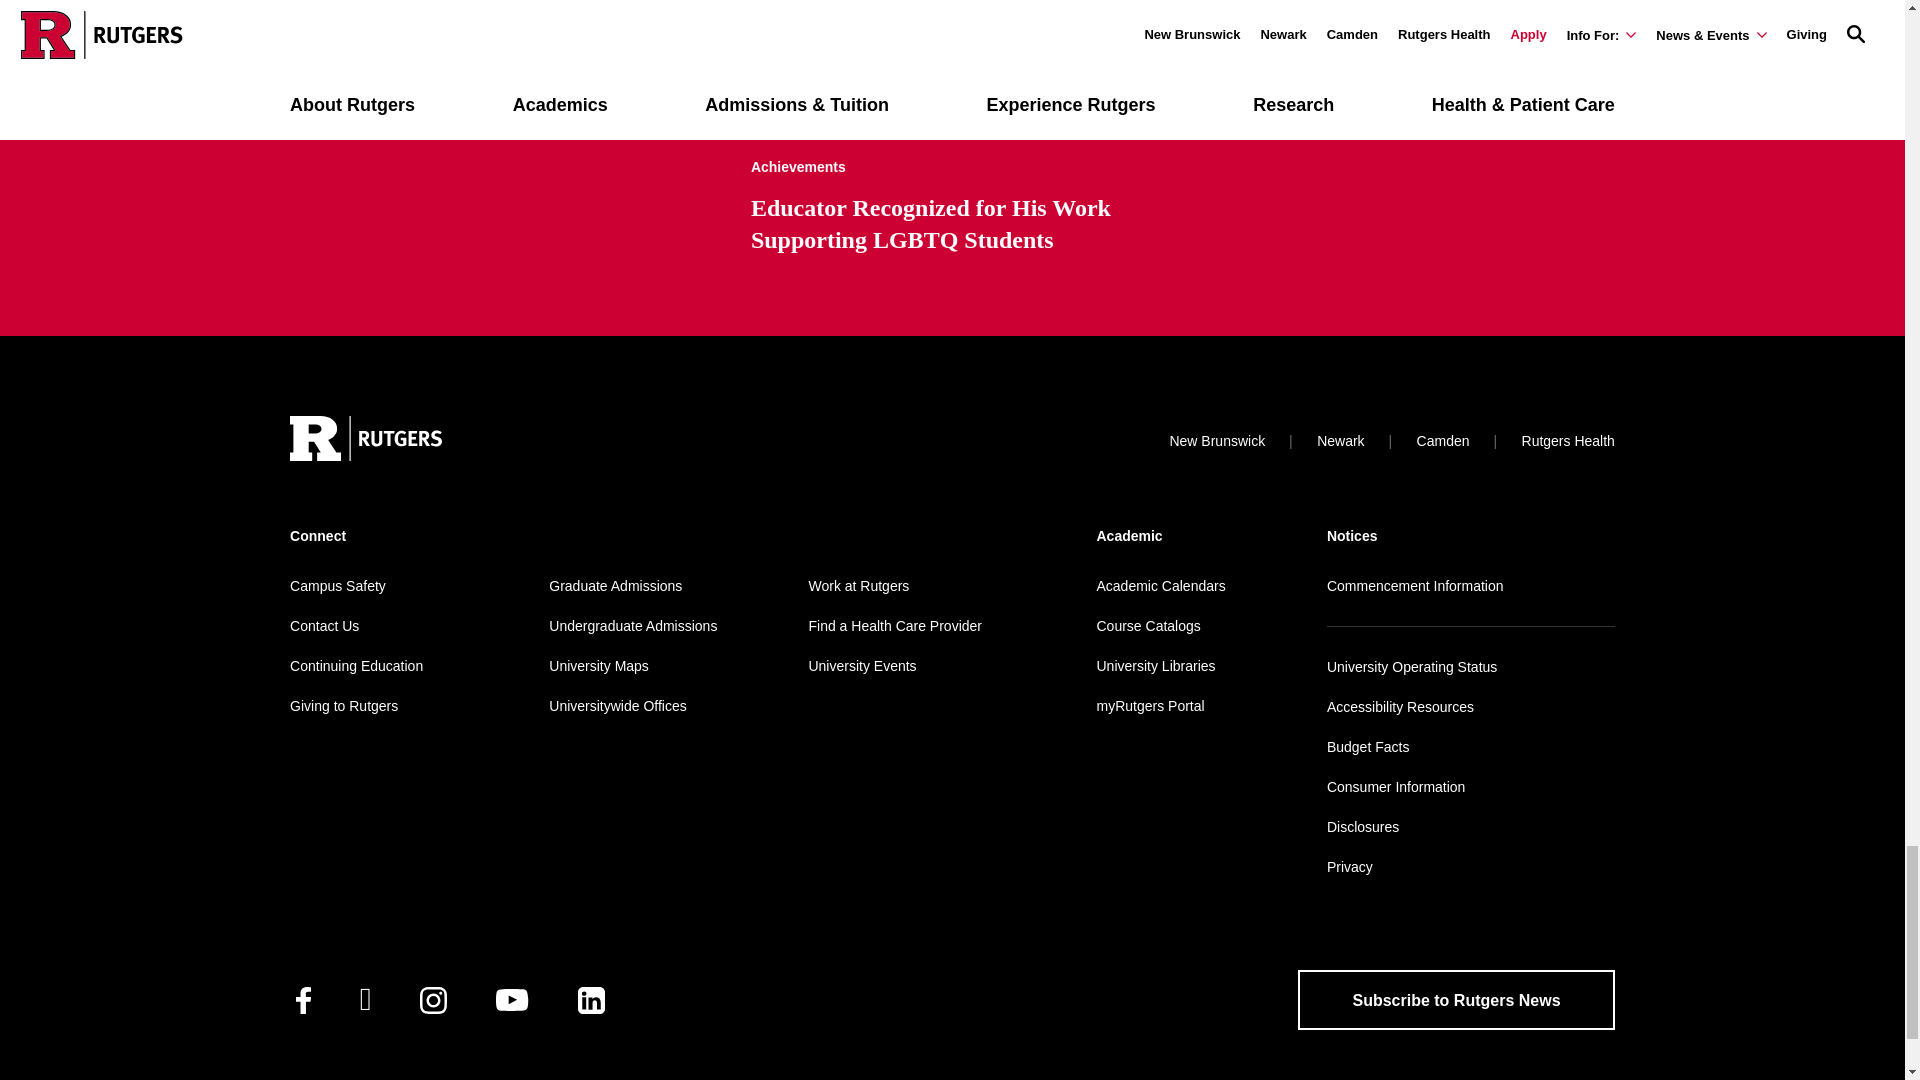 Image resolution: width=1920 pixels, height=1080 pixels. What do you see at coordinates (615, 586) in the screenshot?
I see `Graduate Admissions` at bounding box center [615, 586].